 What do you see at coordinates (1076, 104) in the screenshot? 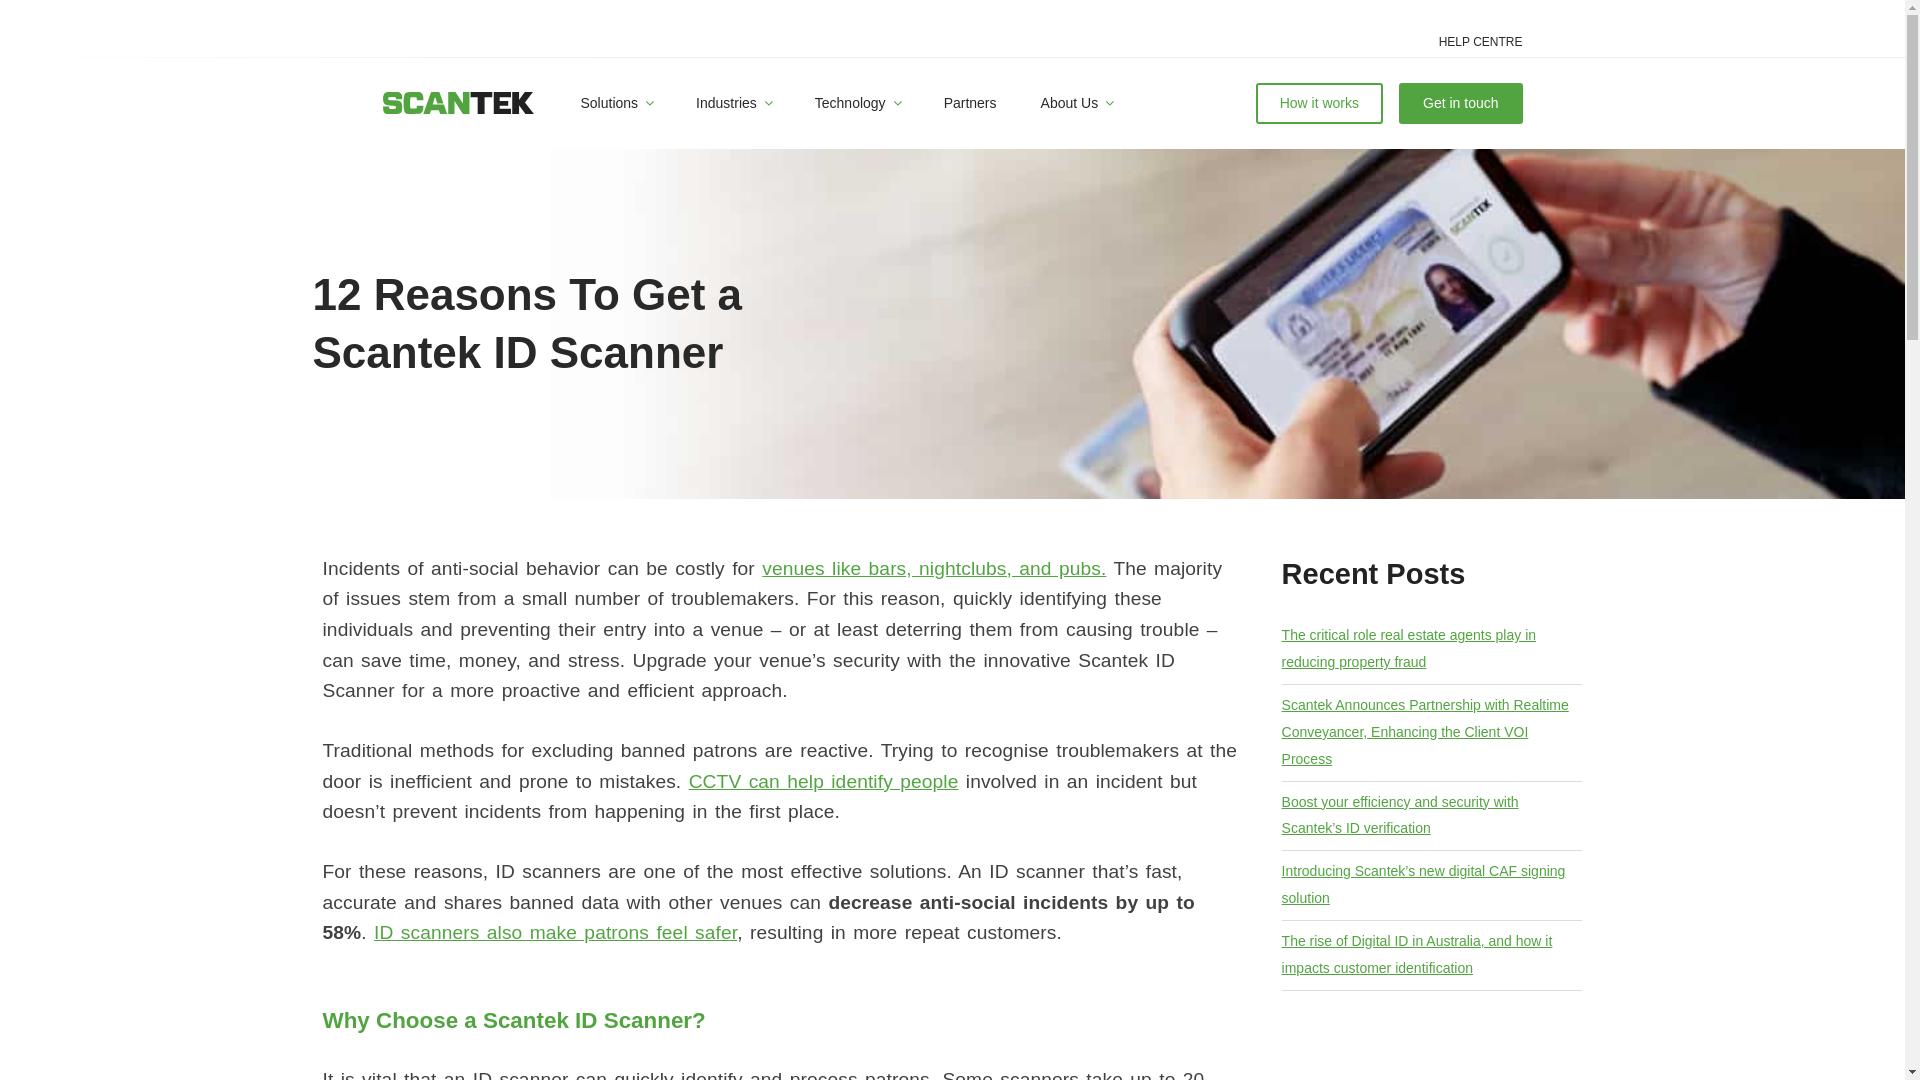
I see `About Us` at bounding box center [1076, 104].